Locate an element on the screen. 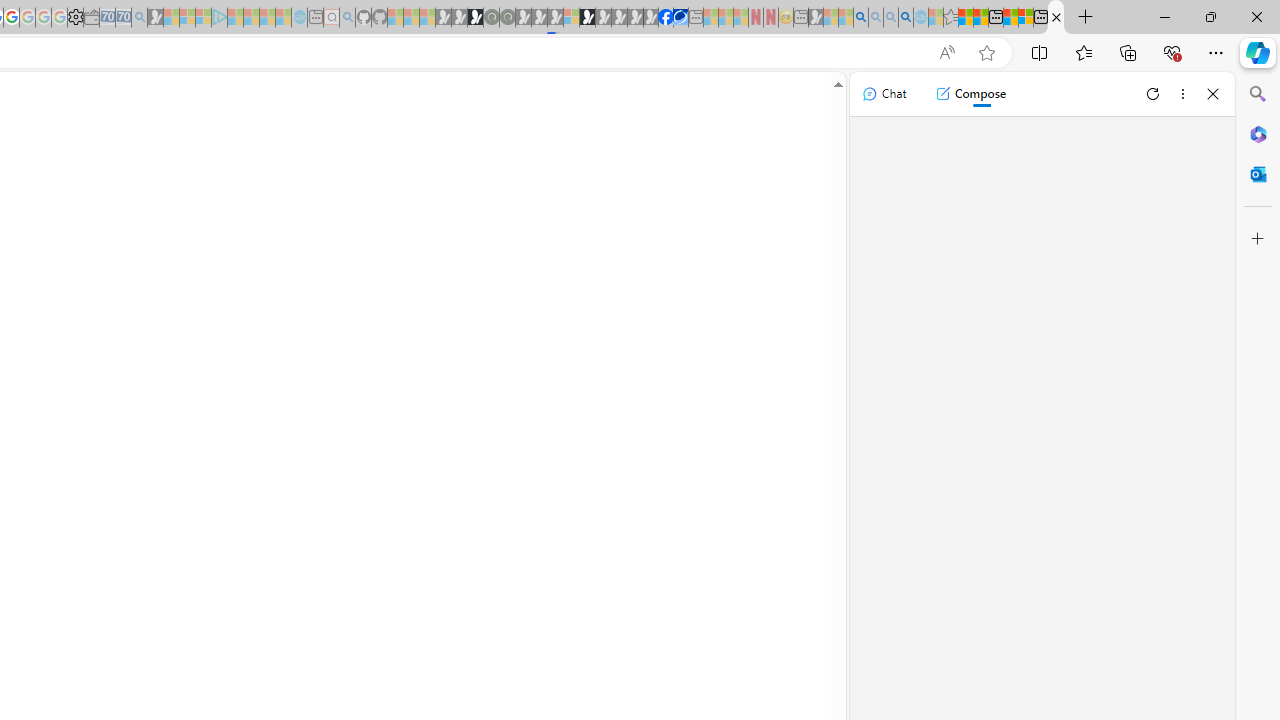 This screenshot has height=720, width=1280. Bing AI - Search is located at coordinates (860, 18).